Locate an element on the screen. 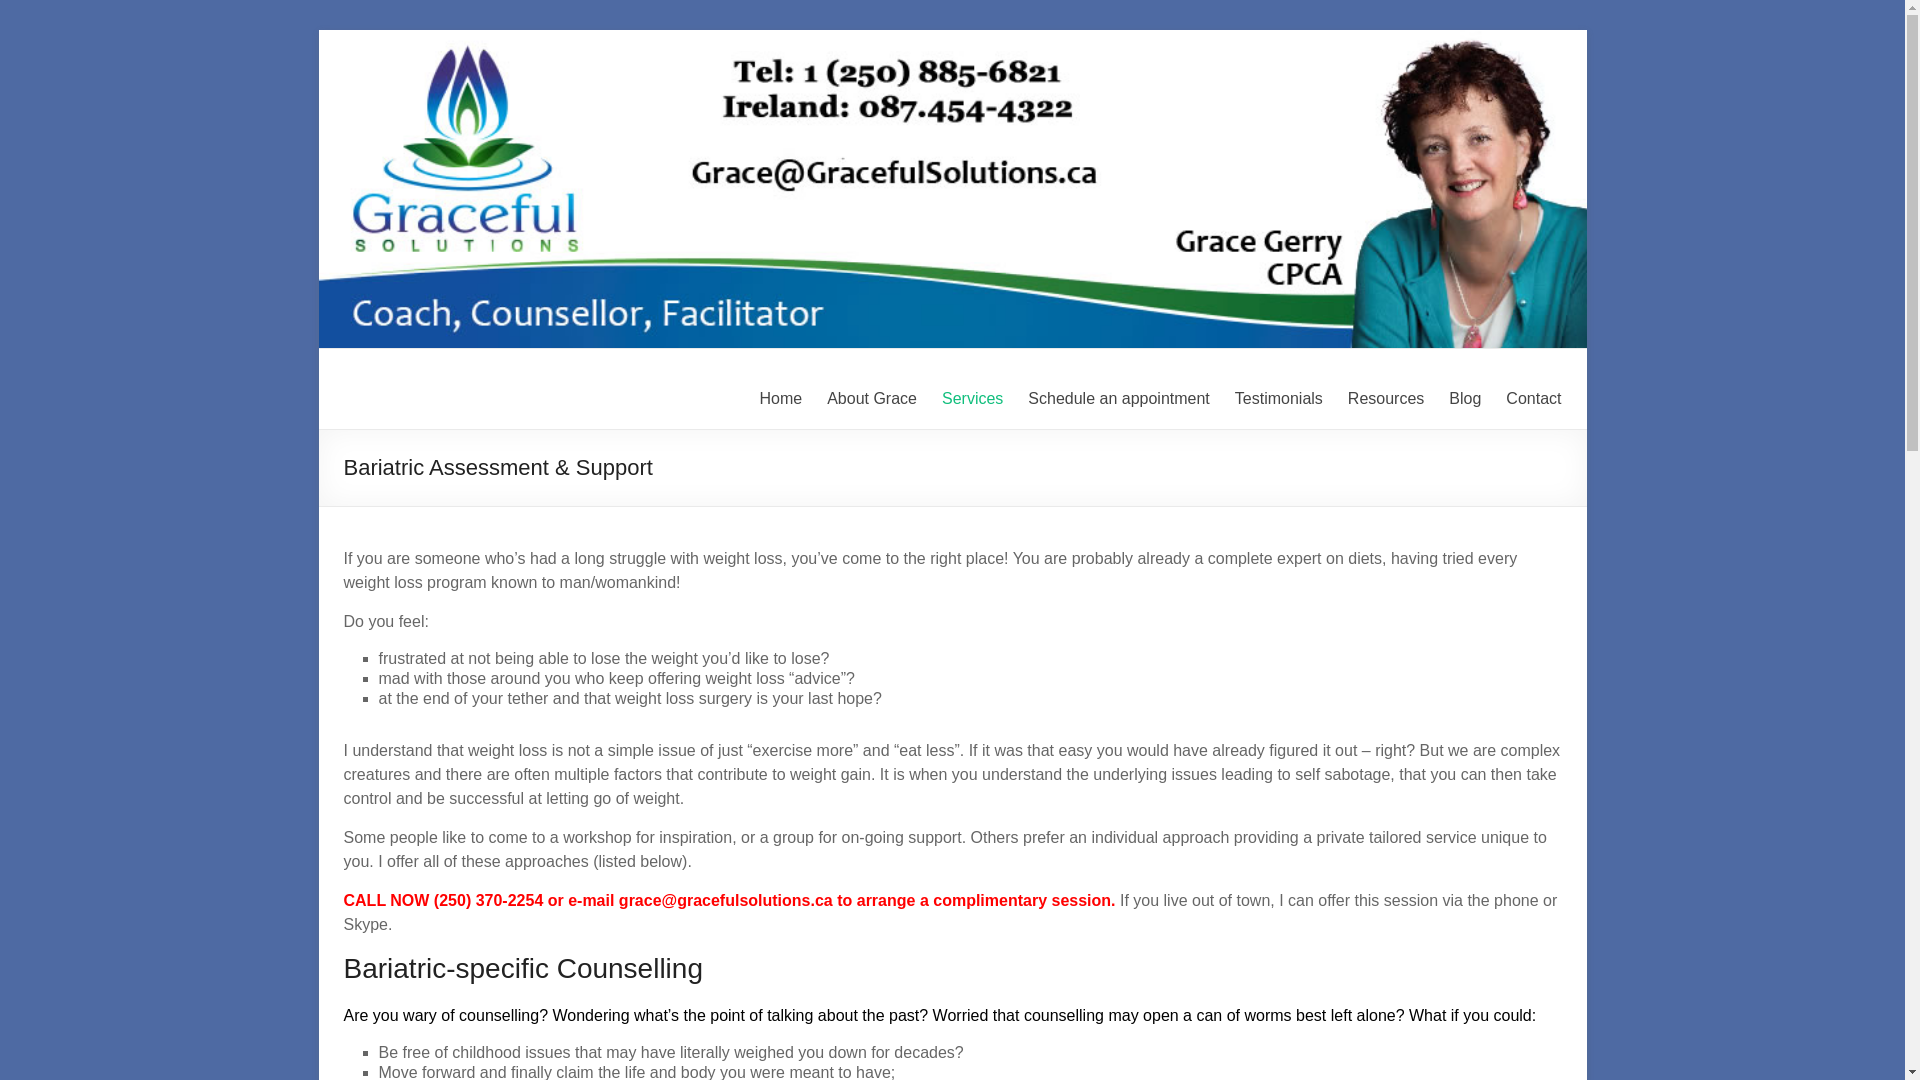 Image resolution: width=1920 pixels, height=1080 pixels. Home is located at coordinates (780, 398).